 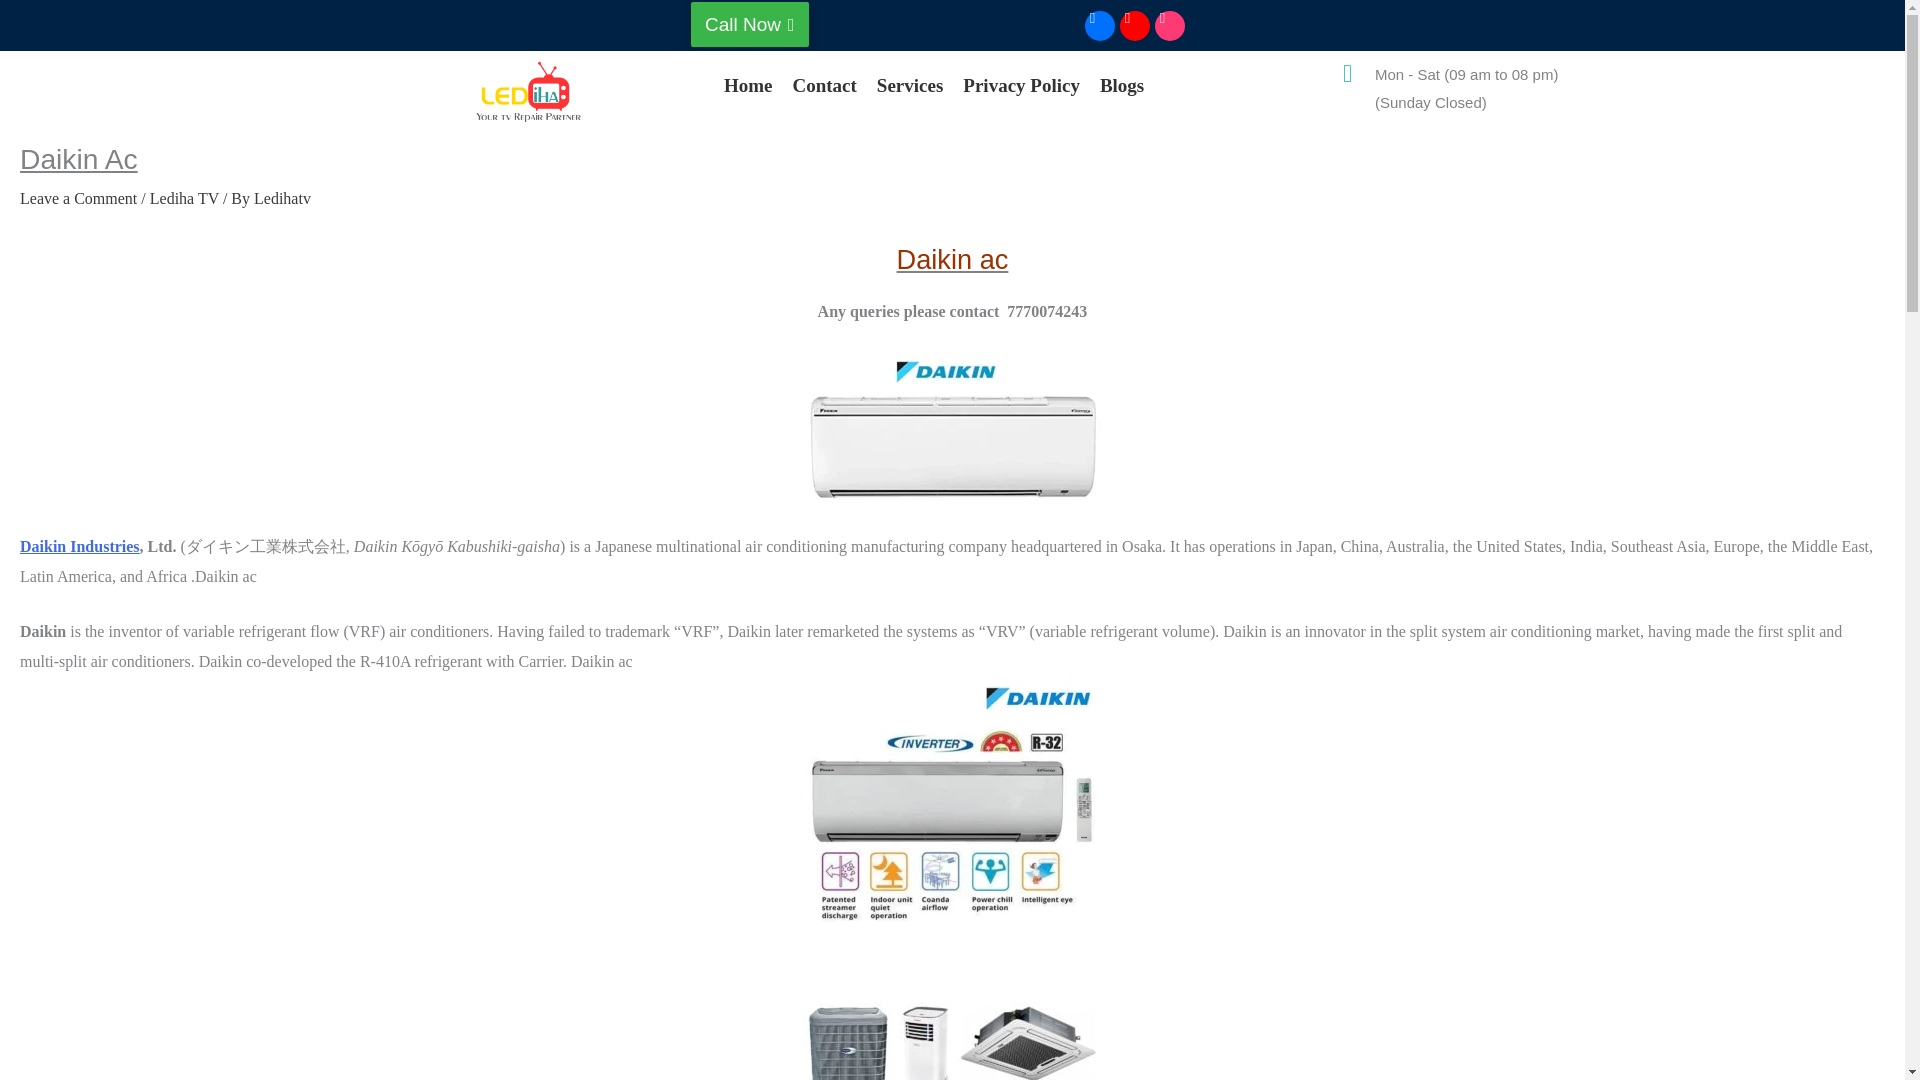 I want to click on Hepburn transliteration, so click(x=456, y=546).